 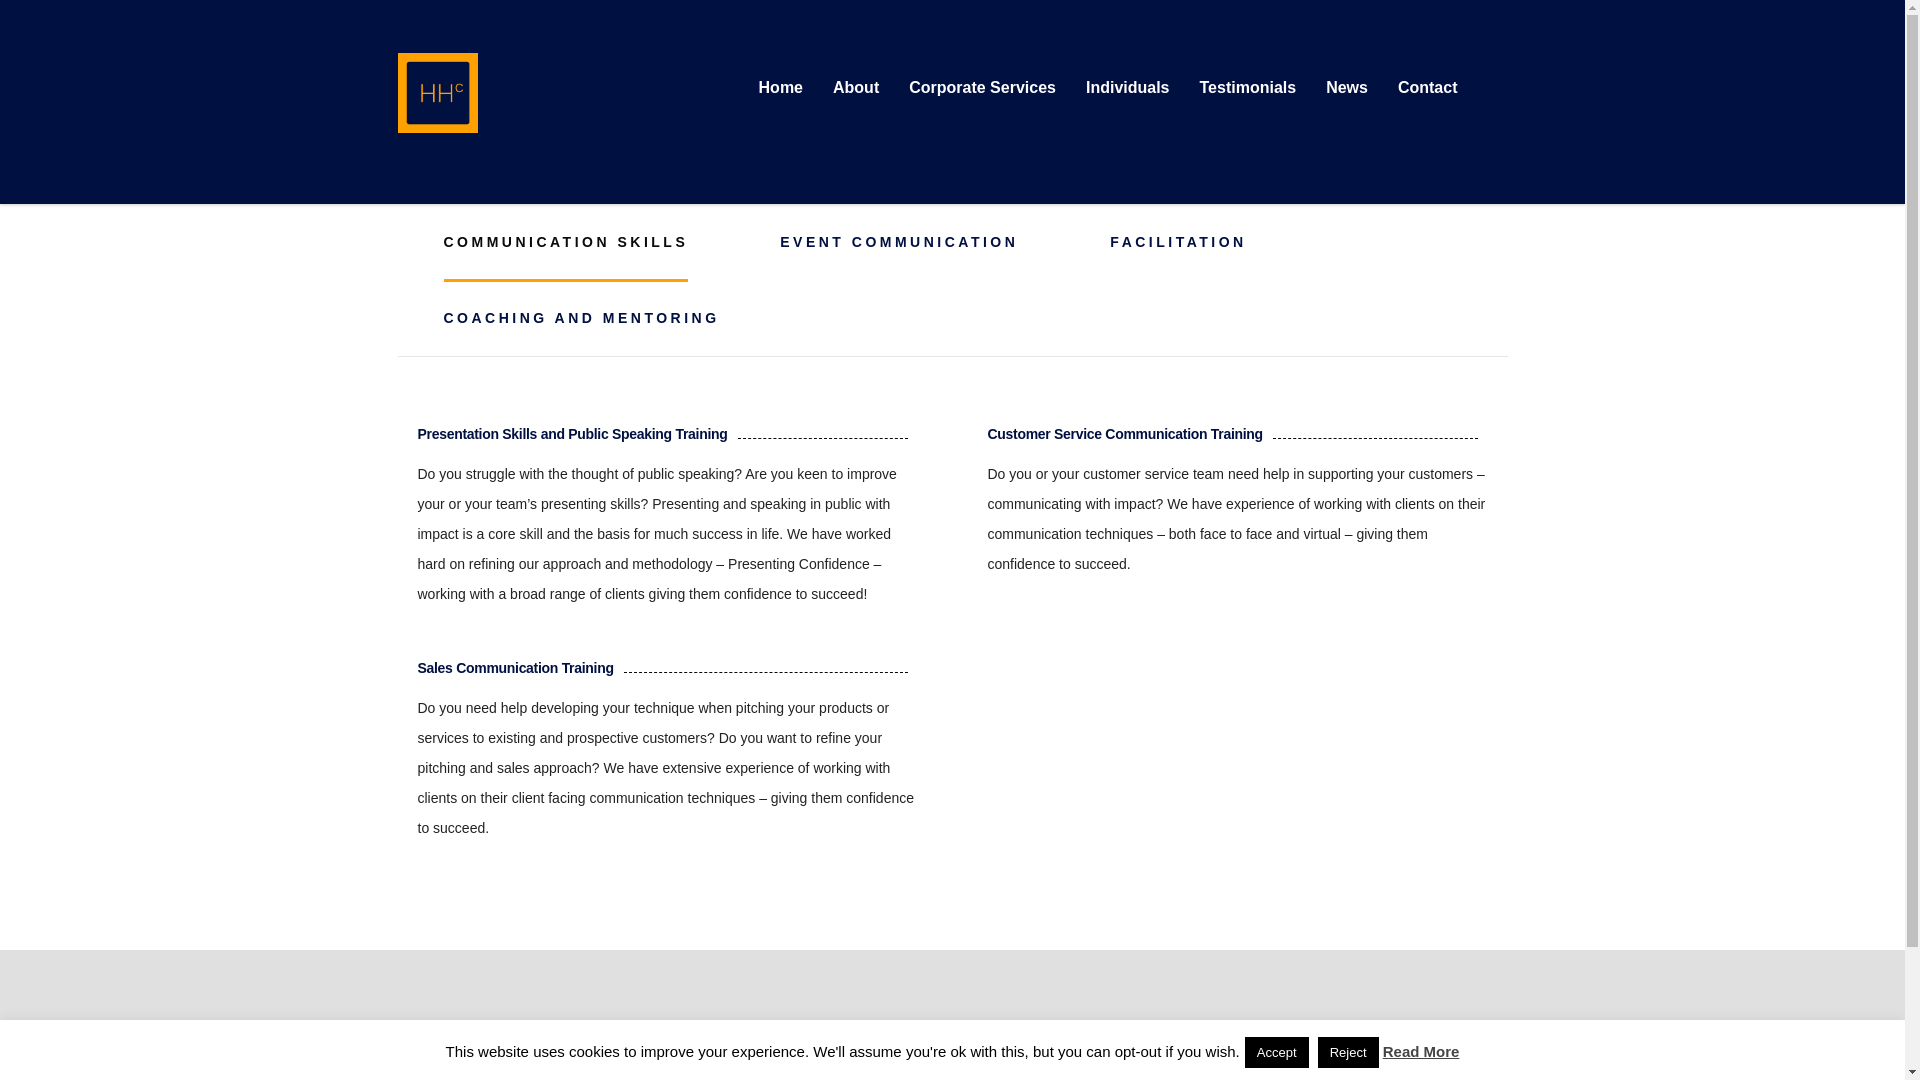 I want to click on FACILITATION, so click(x=1178, y=242).